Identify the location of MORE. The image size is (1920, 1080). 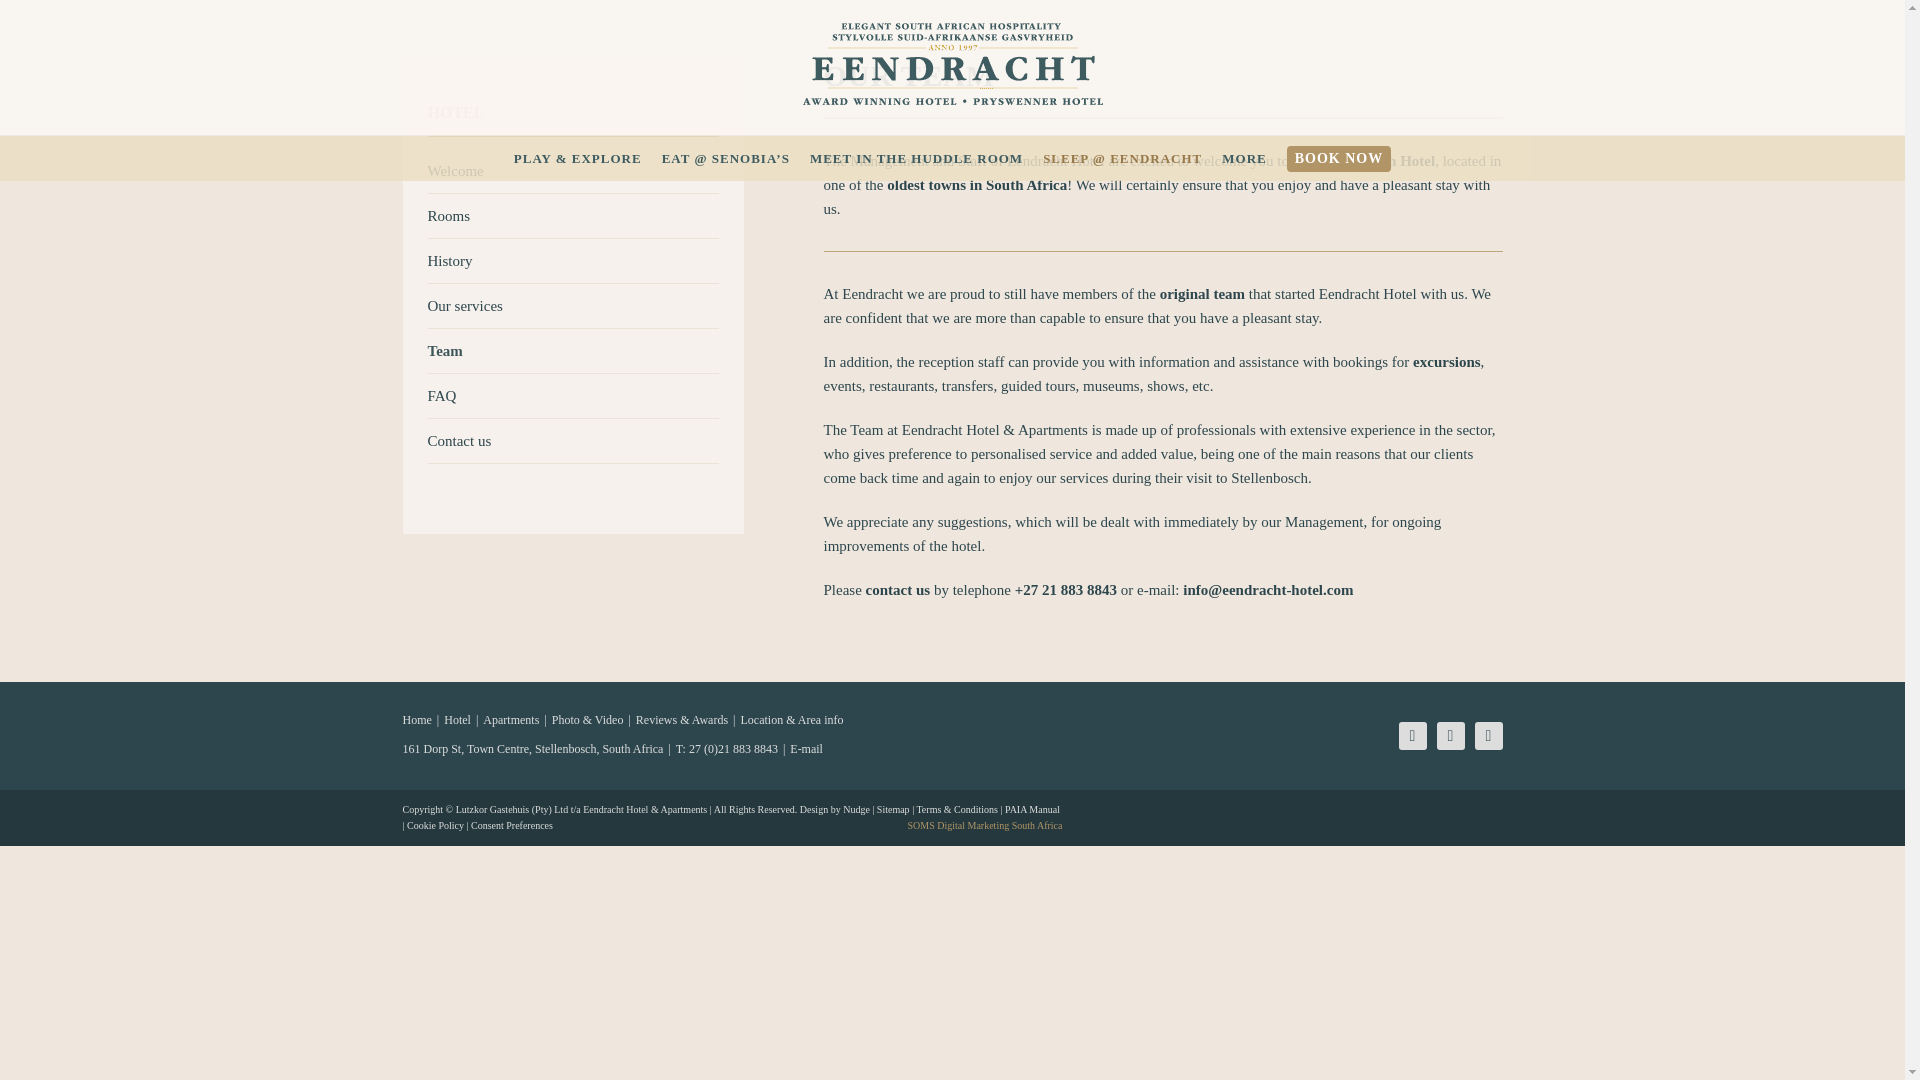
(1243, 158).